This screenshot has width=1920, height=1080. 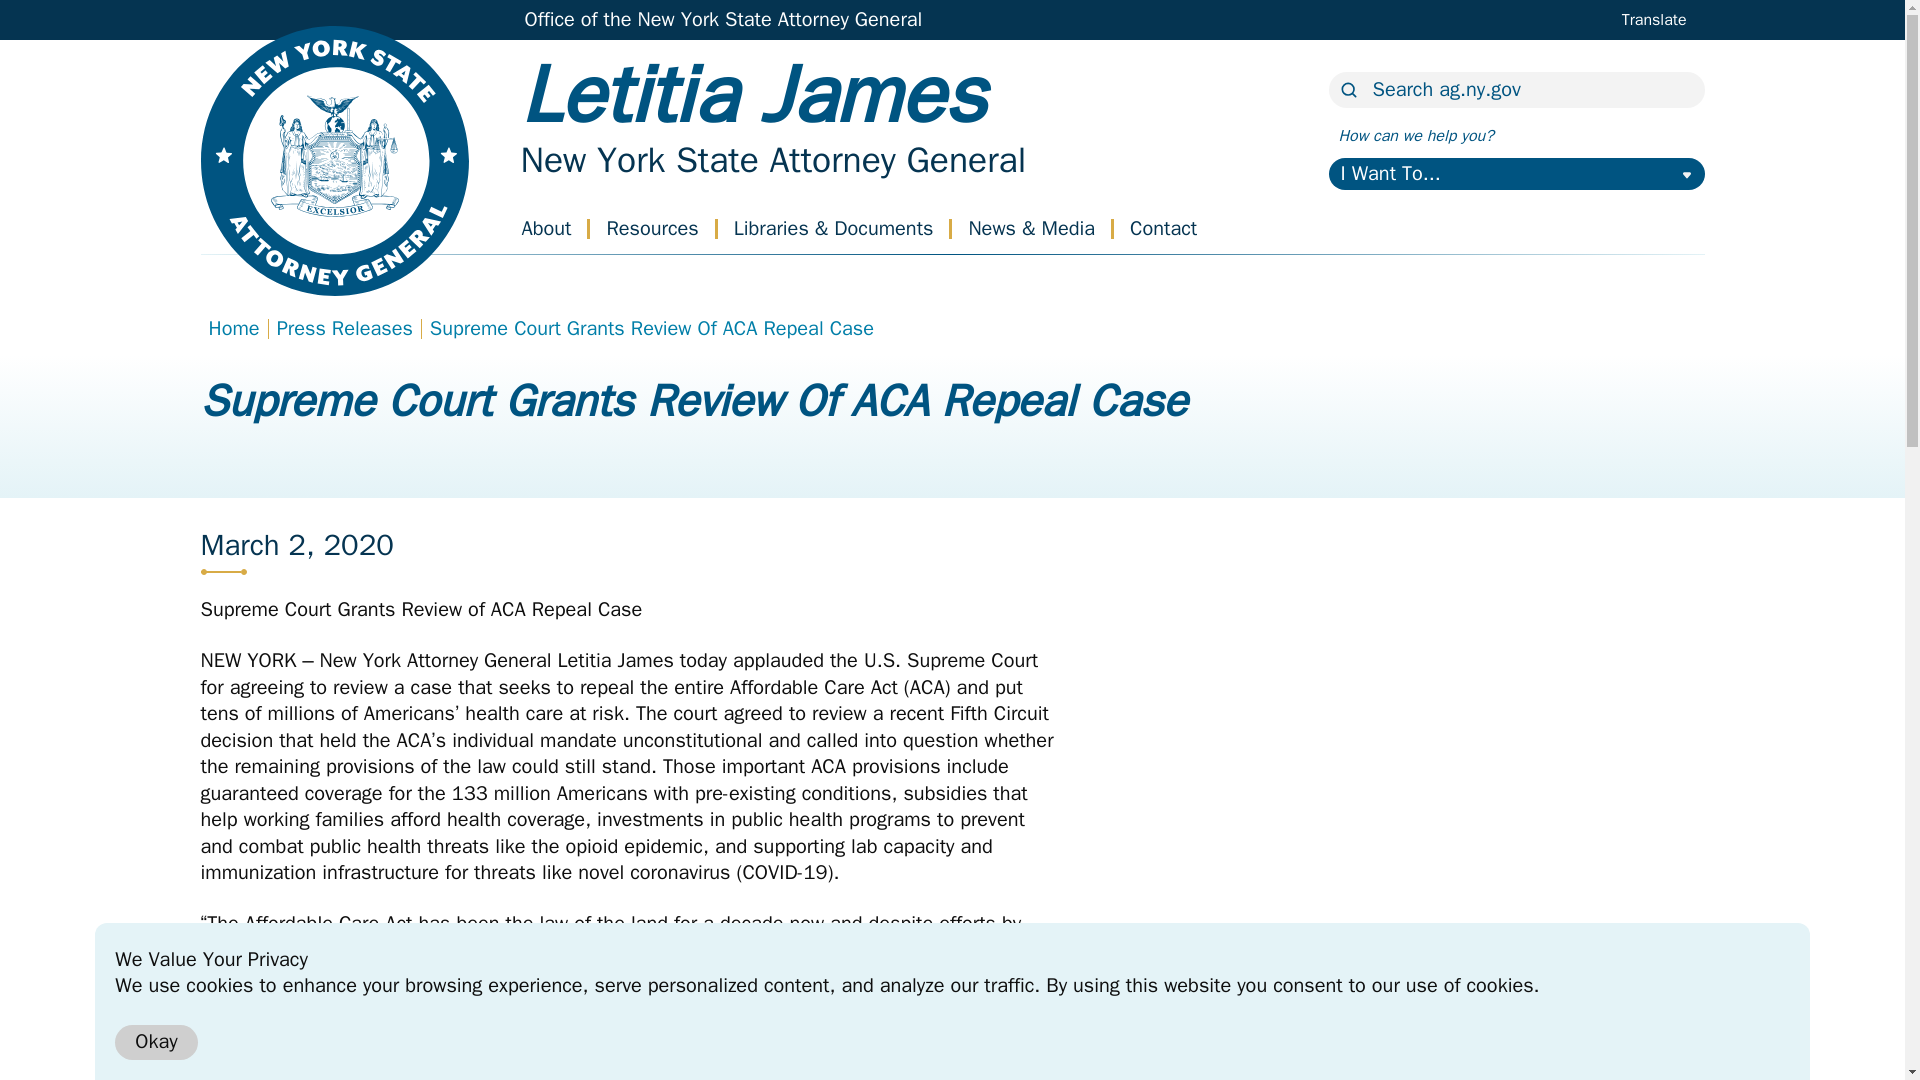 I want to click on Resources, so click(x=652, y=228).